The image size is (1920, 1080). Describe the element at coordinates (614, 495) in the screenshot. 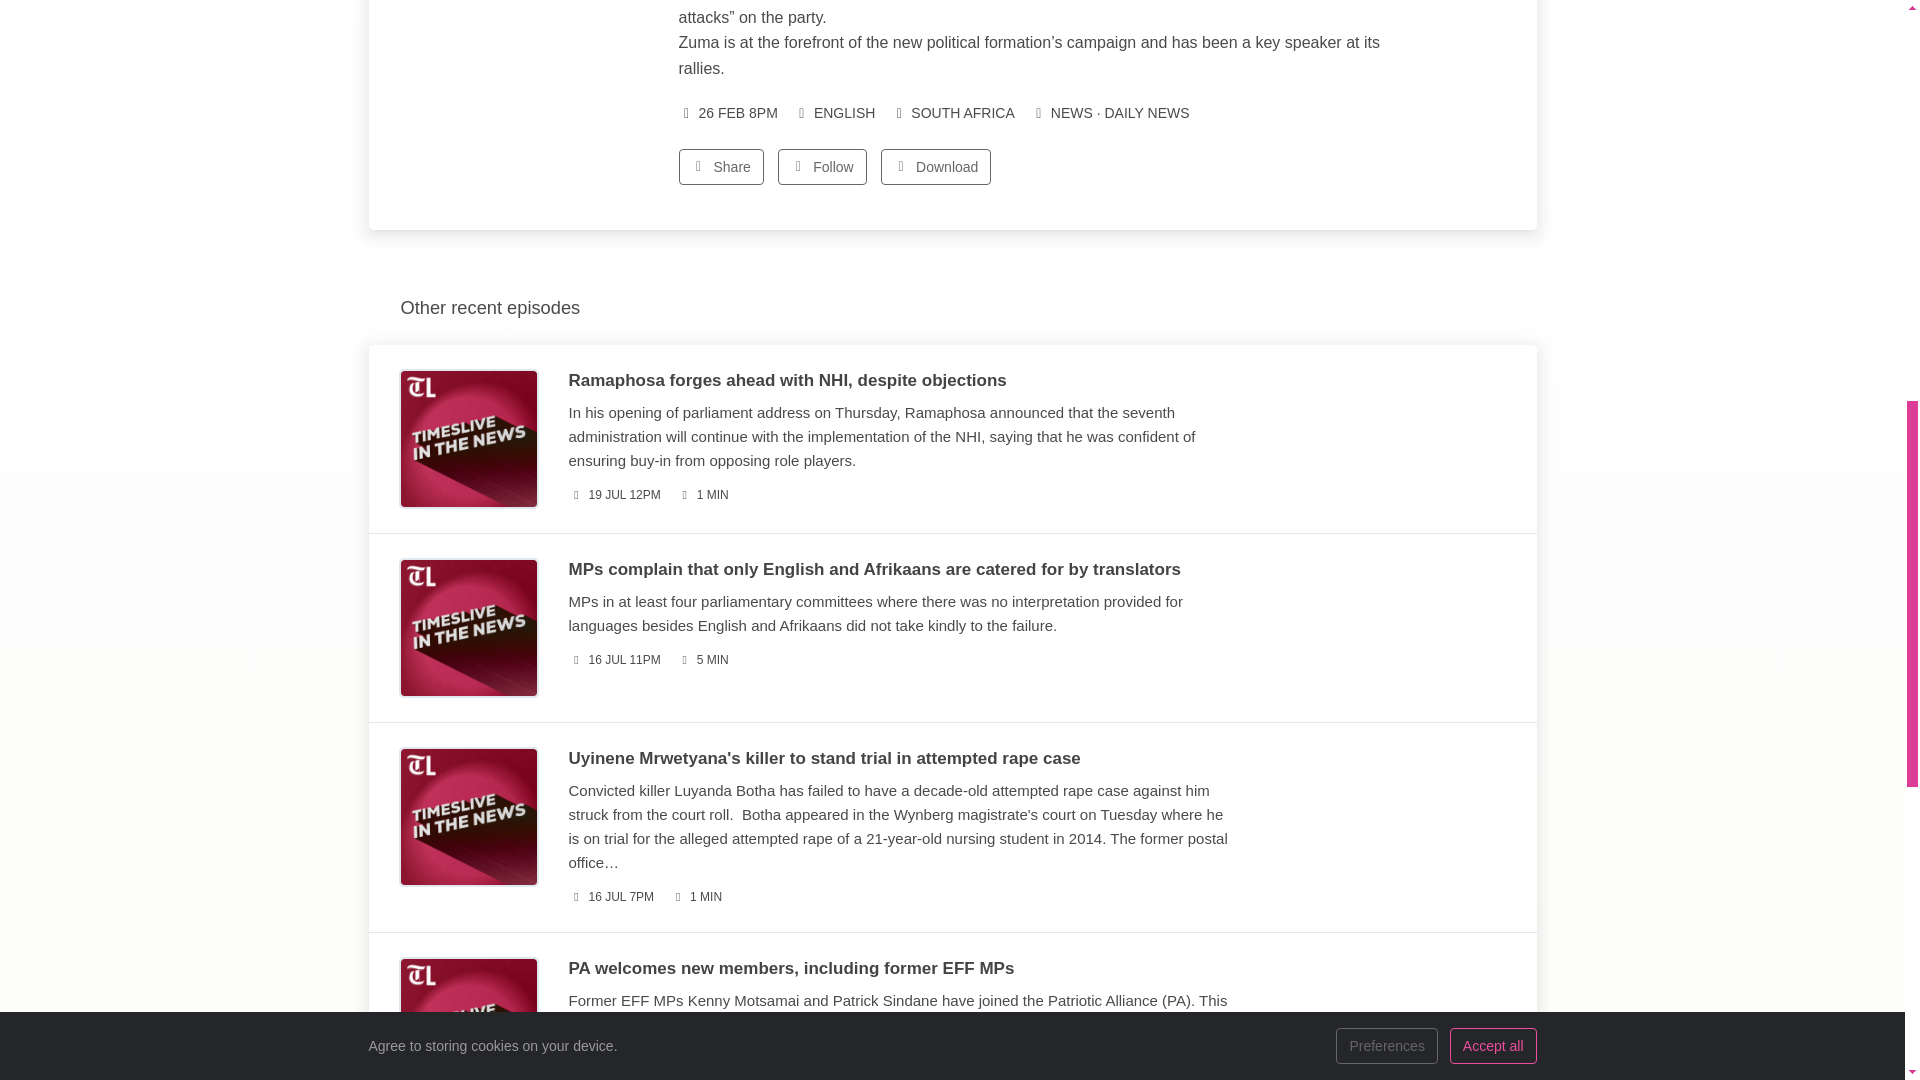

I see `Published` at that location.